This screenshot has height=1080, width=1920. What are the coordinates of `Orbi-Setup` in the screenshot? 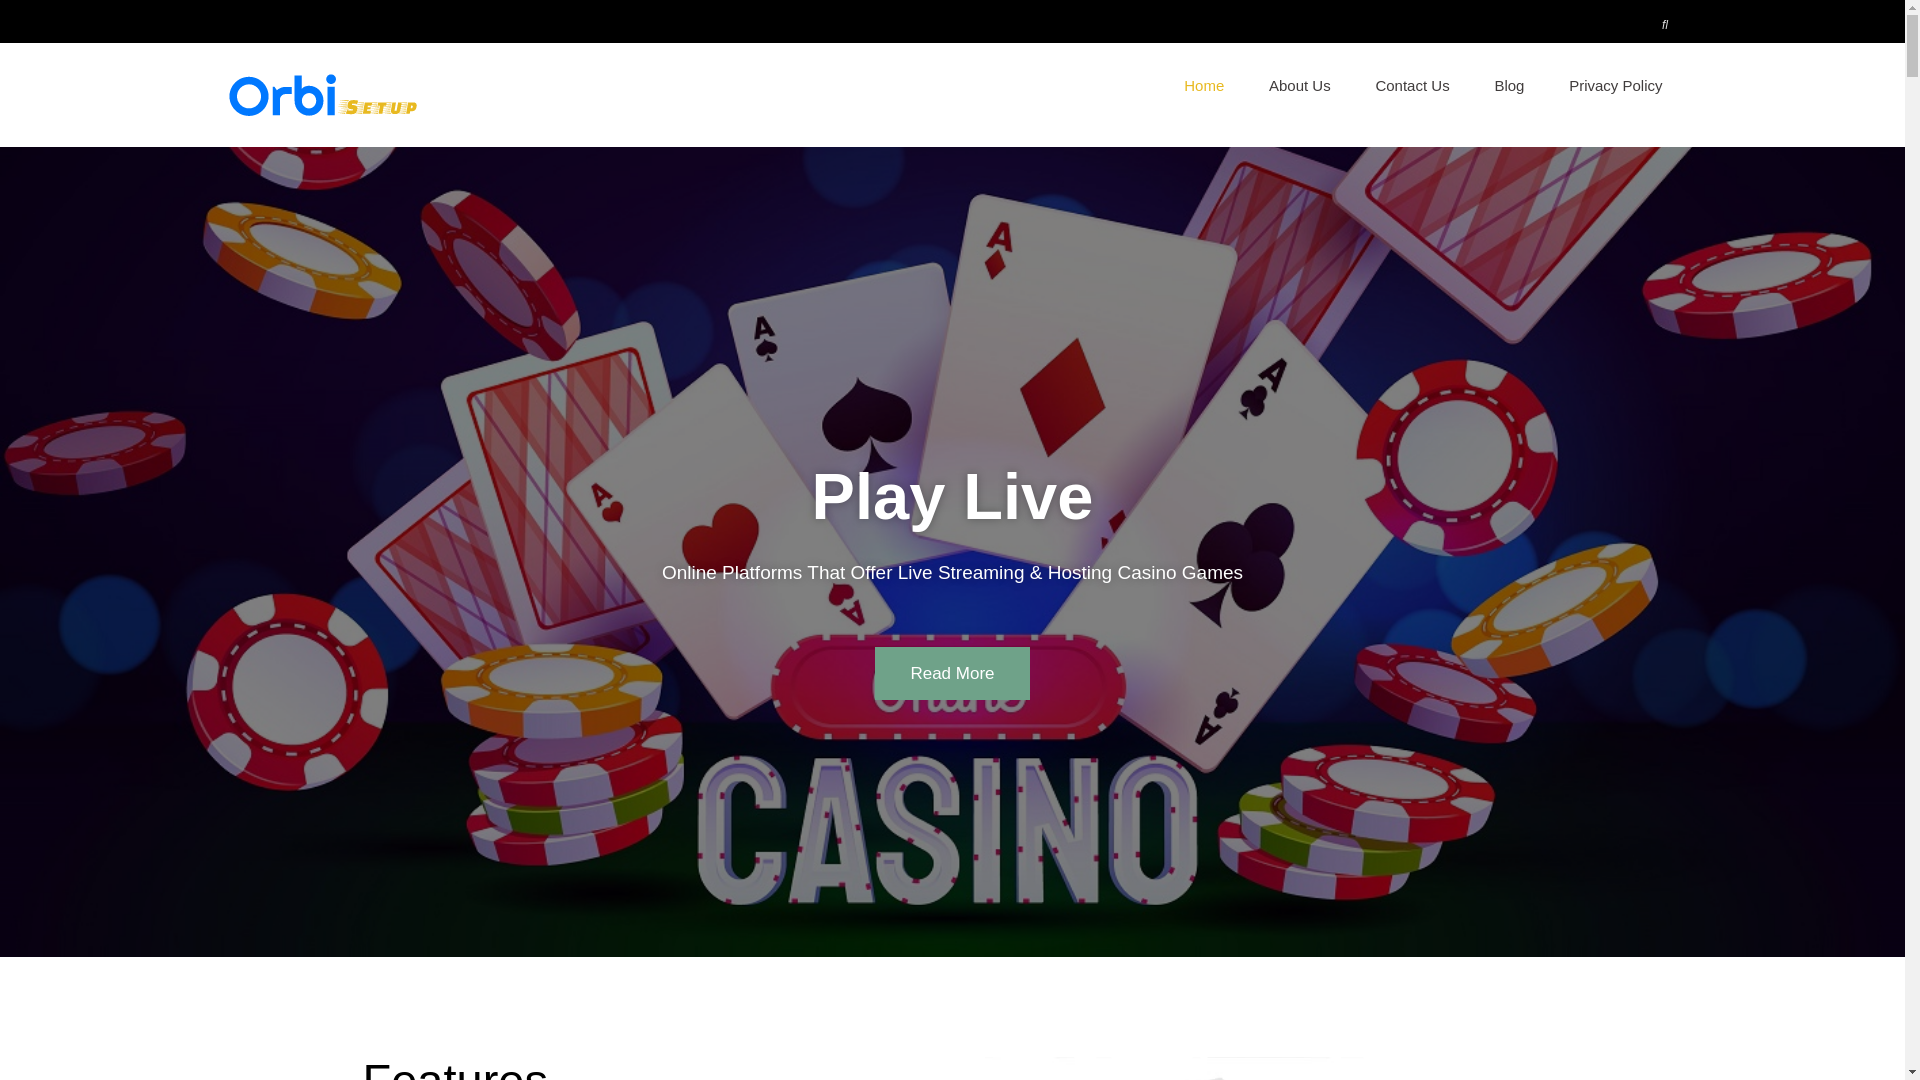 It's located at (490, 98).